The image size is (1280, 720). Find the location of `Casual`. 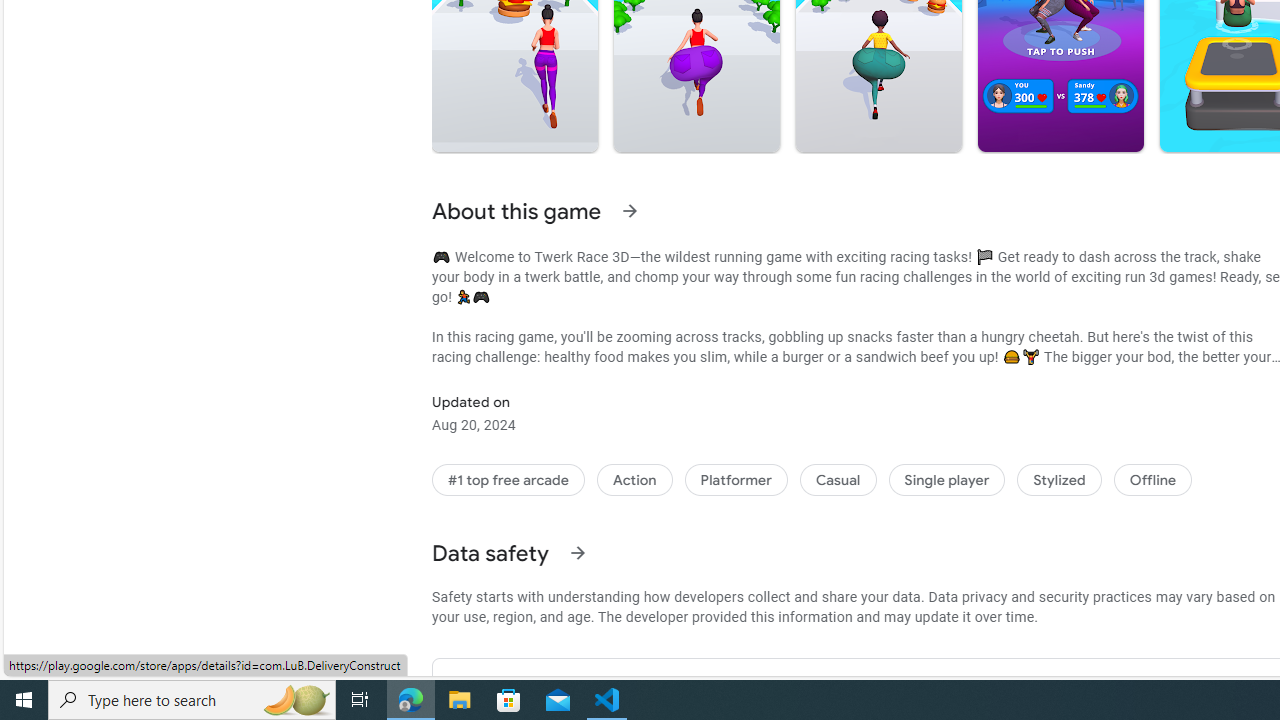

Casual is located at coordinates (837, 480).